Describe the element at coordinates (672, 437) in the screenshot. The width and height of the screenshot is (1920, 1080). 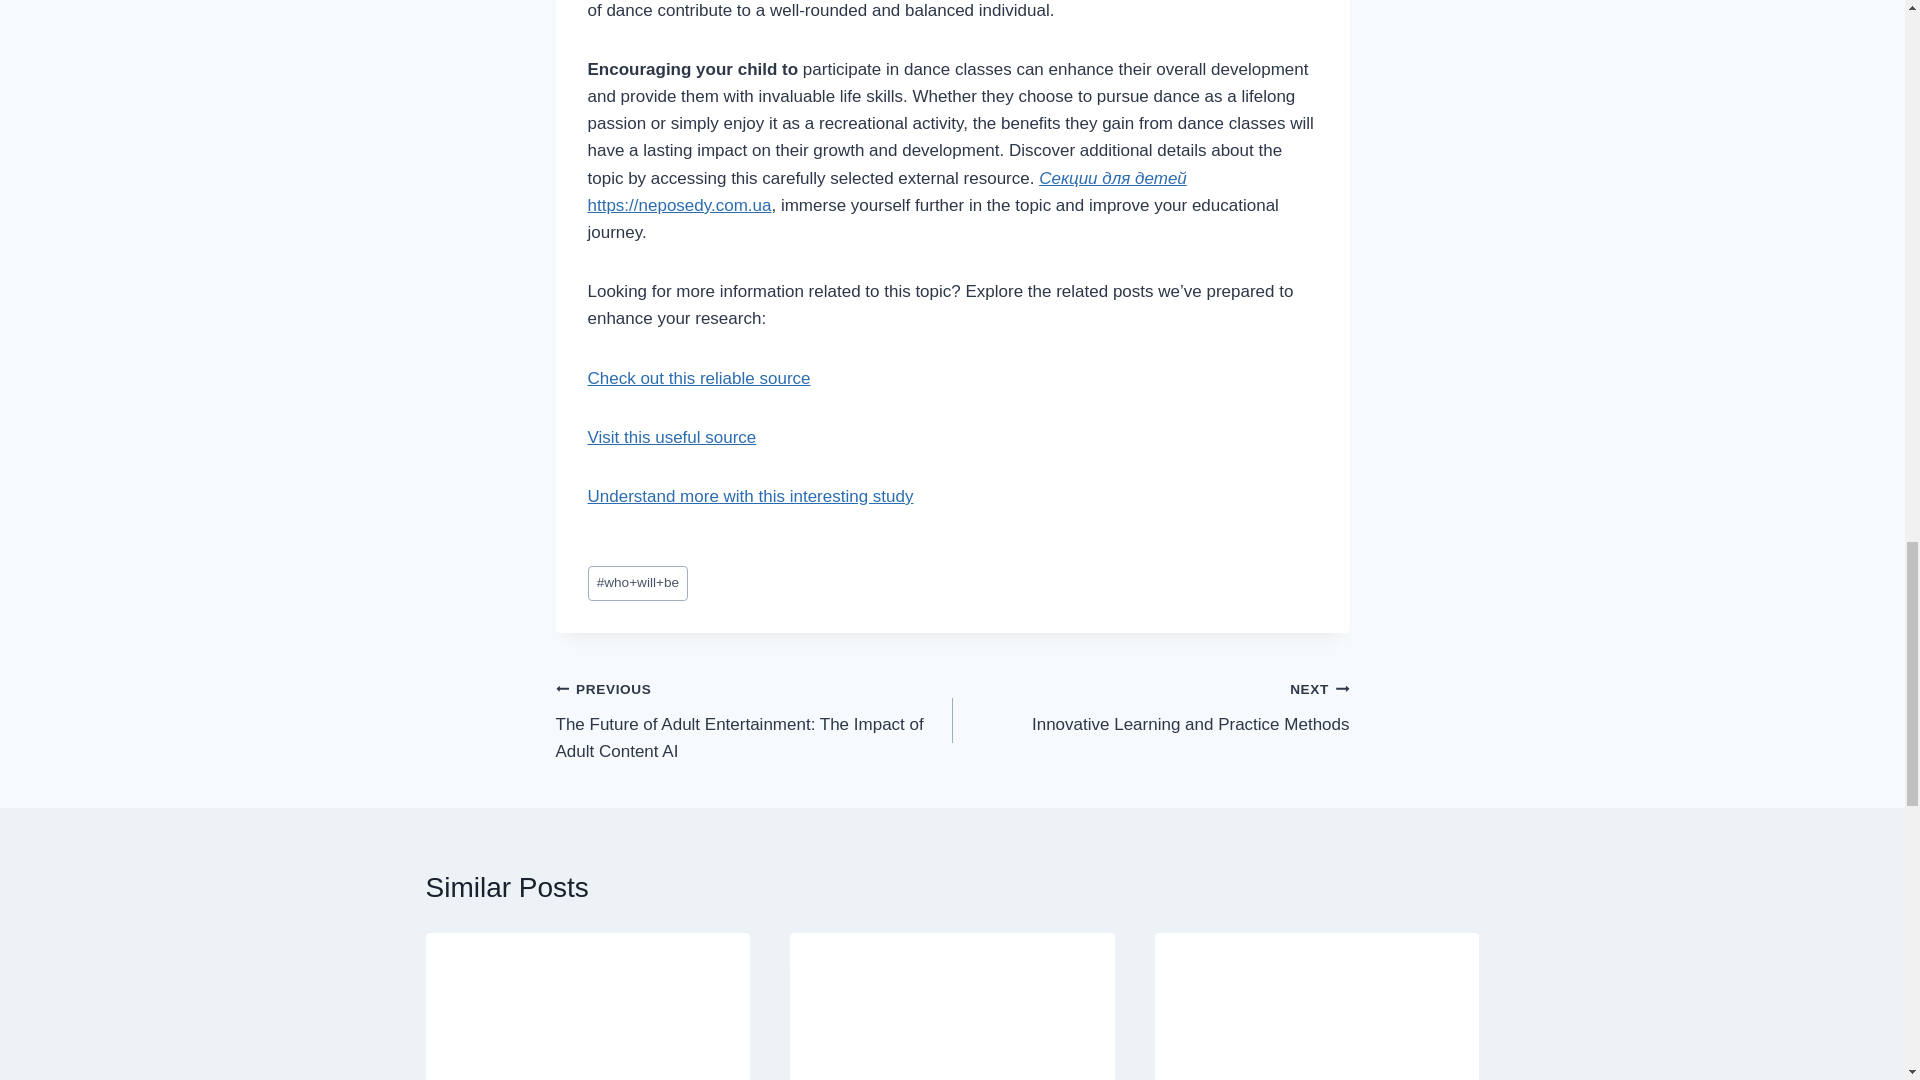
I see `Visit this useful source` at that location.